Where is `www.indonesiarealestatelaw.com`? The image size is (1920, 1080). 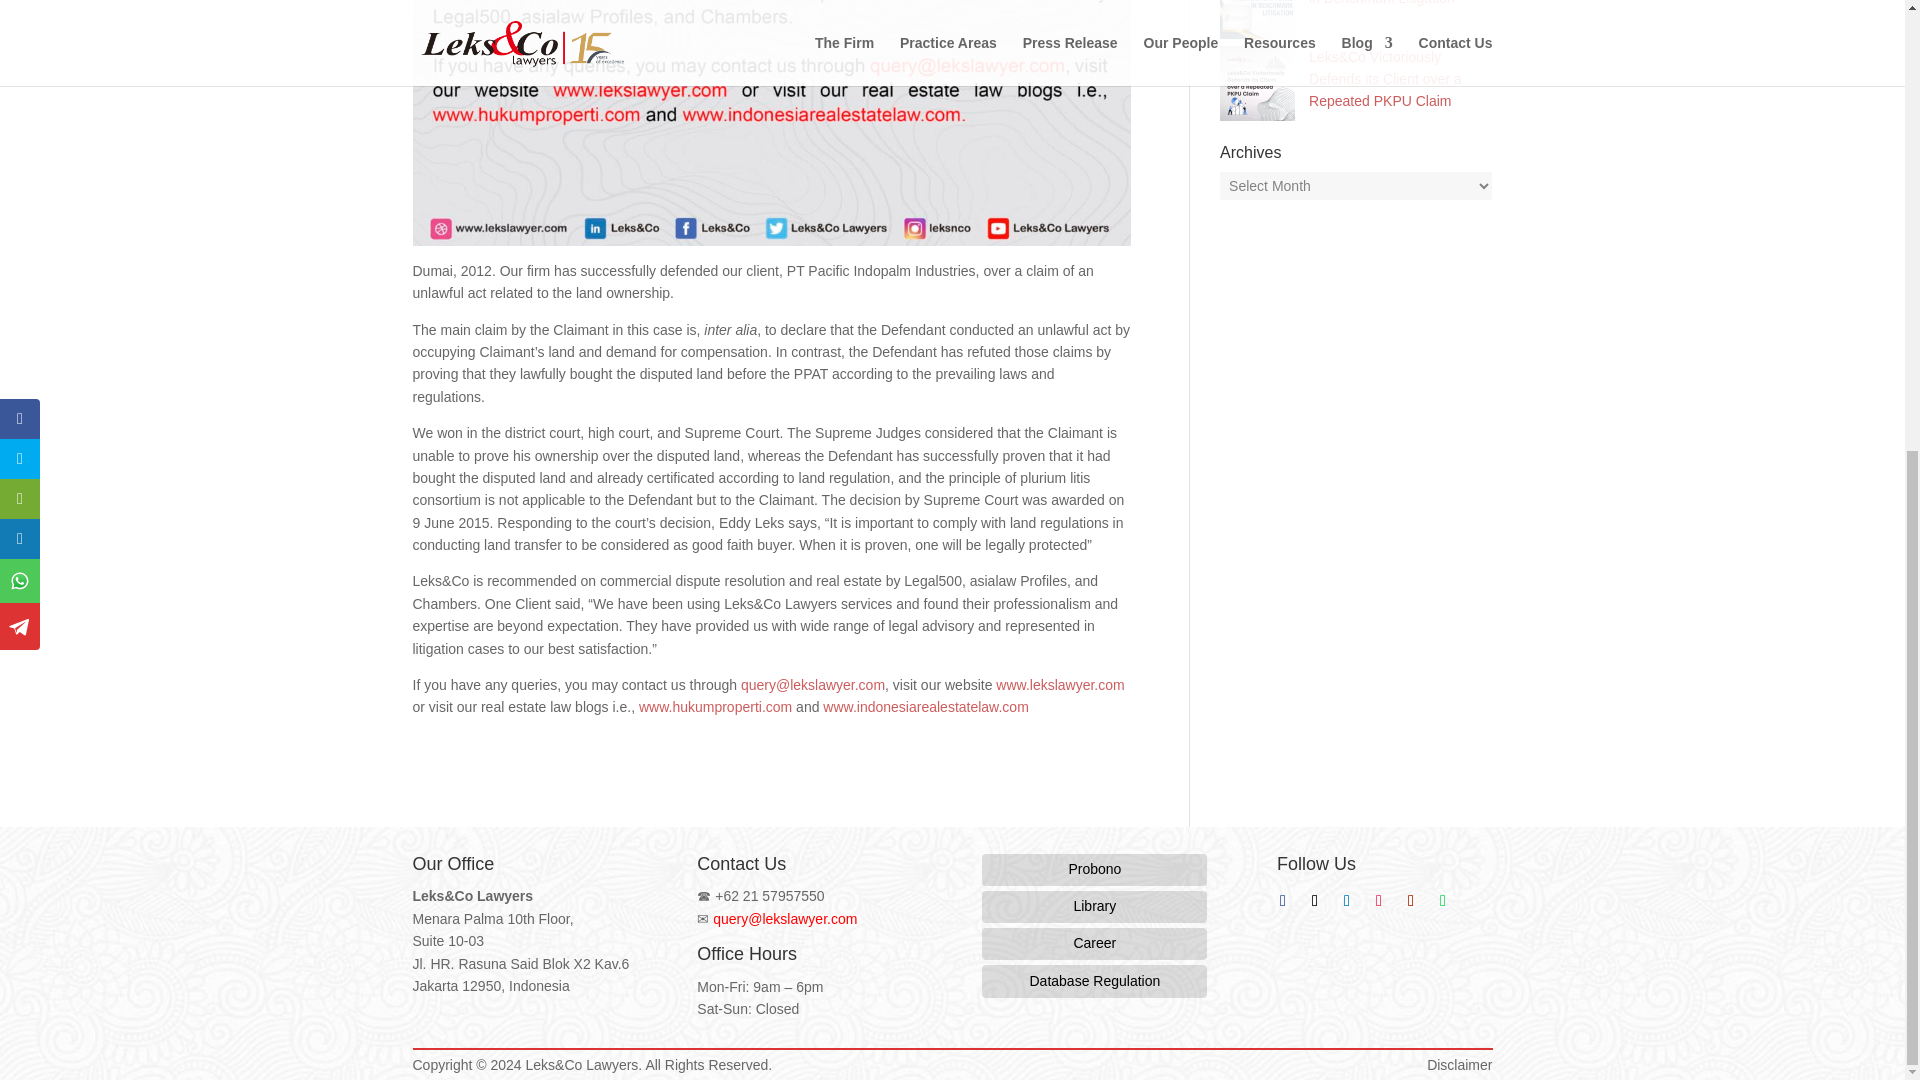
www.indonesiarealestatelaw.com is located at coordinates (925, 706).